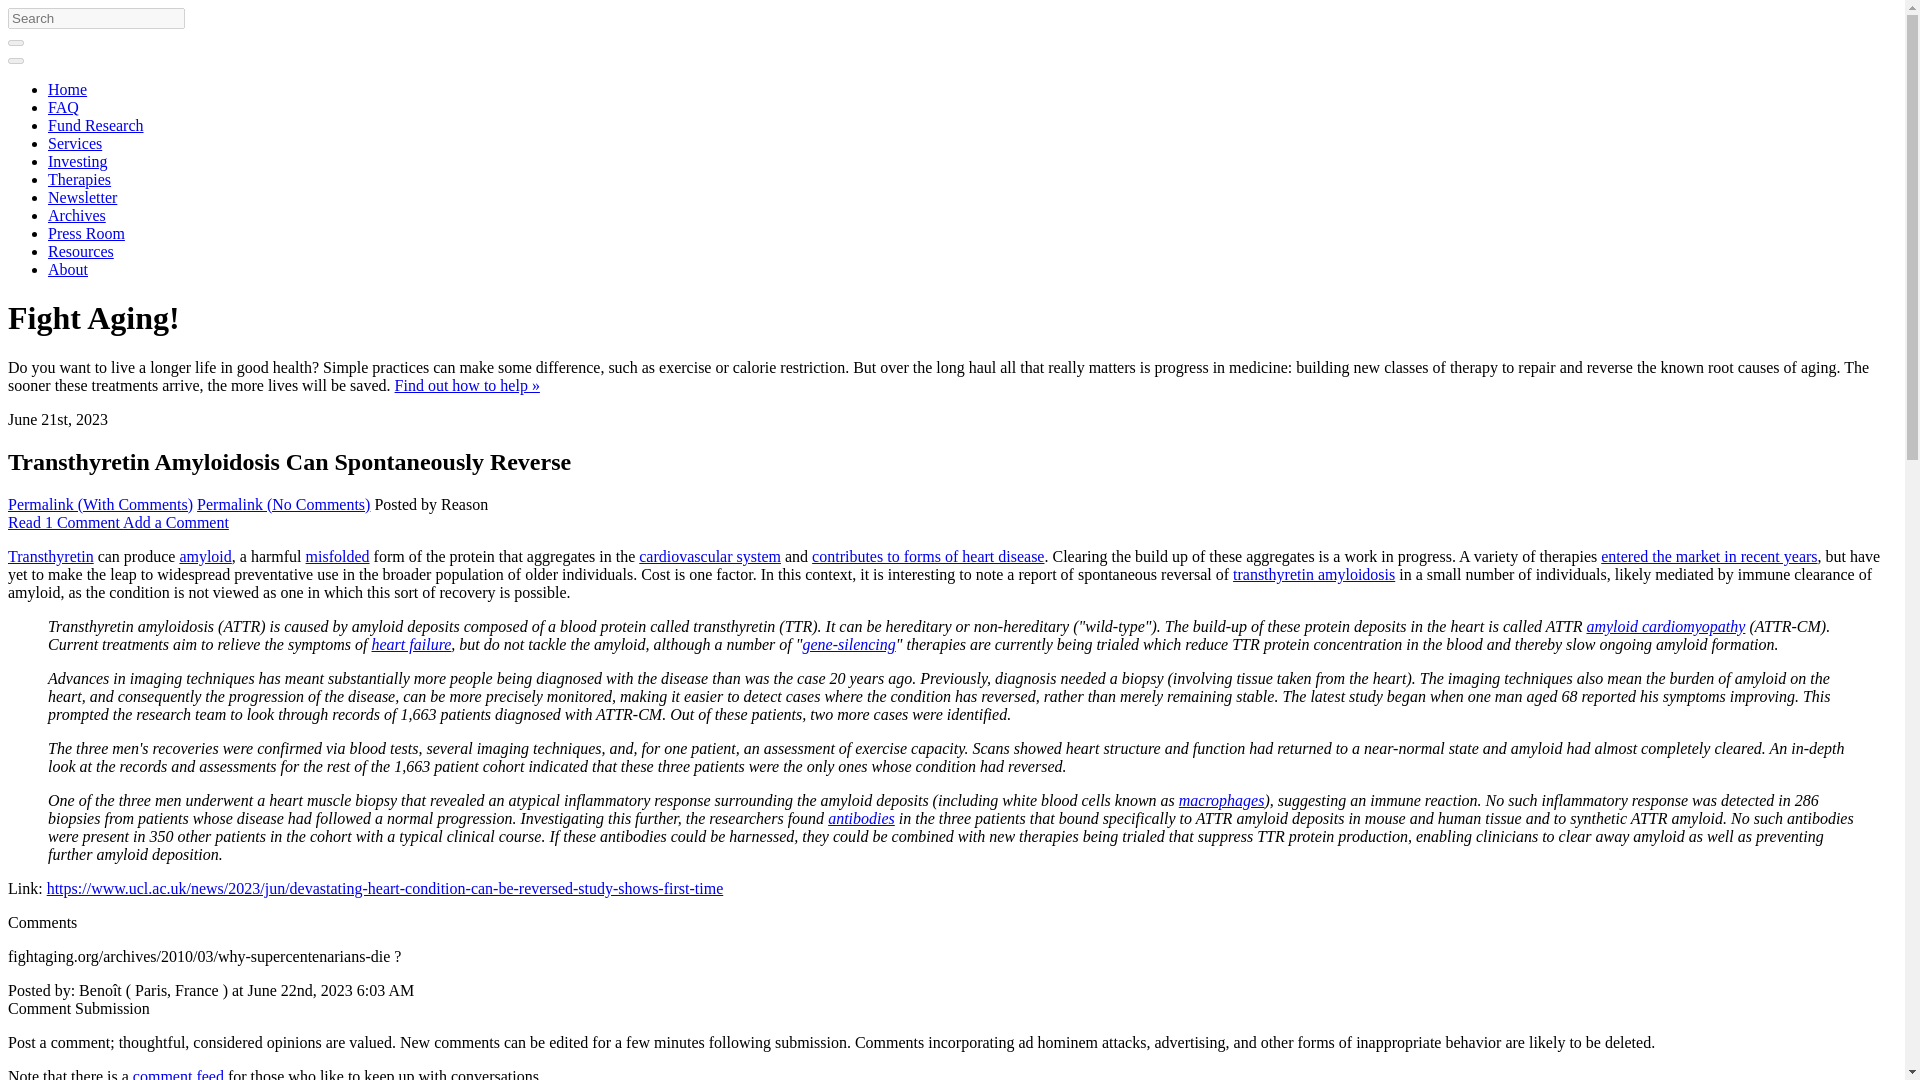 The width and height of the screenshot is (1920, 1080). I want to click on comment feed, so click(178, 1074).